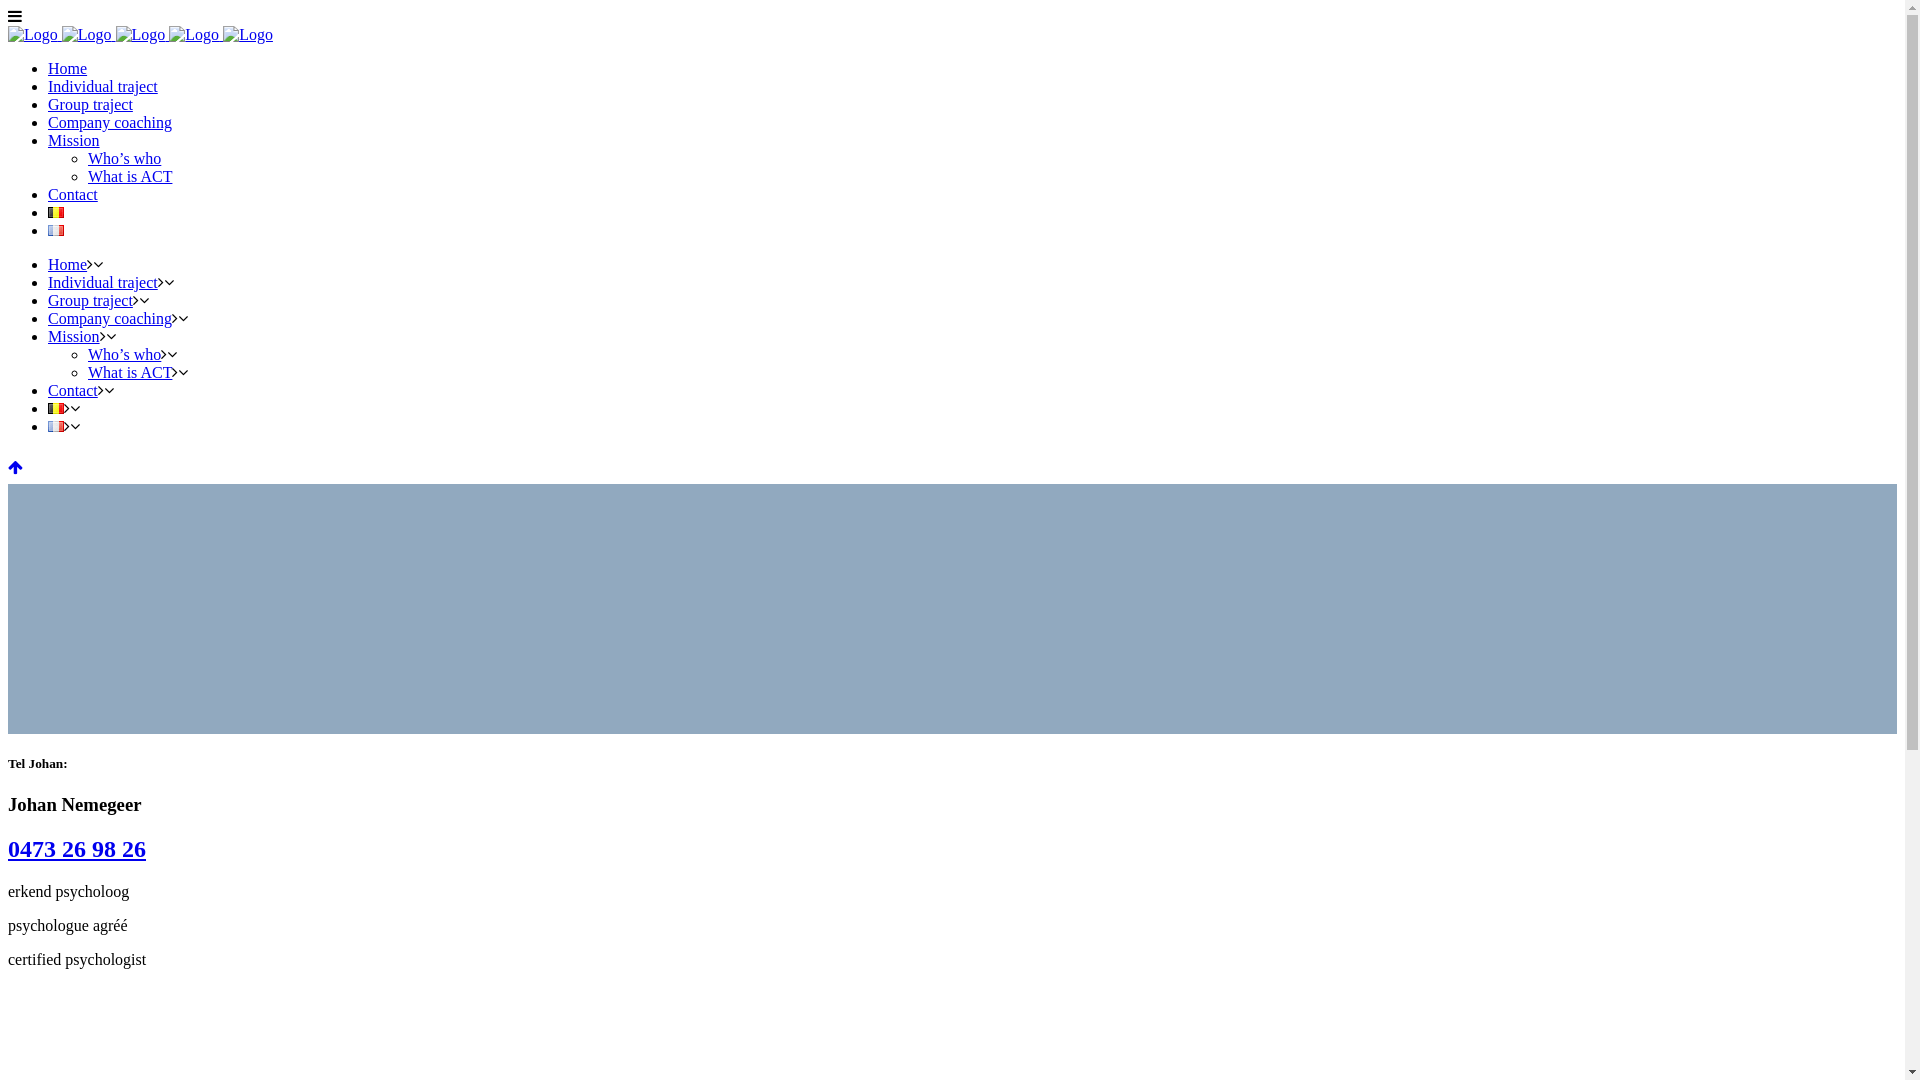  I want to click on Company coaching, so click(110, 122).